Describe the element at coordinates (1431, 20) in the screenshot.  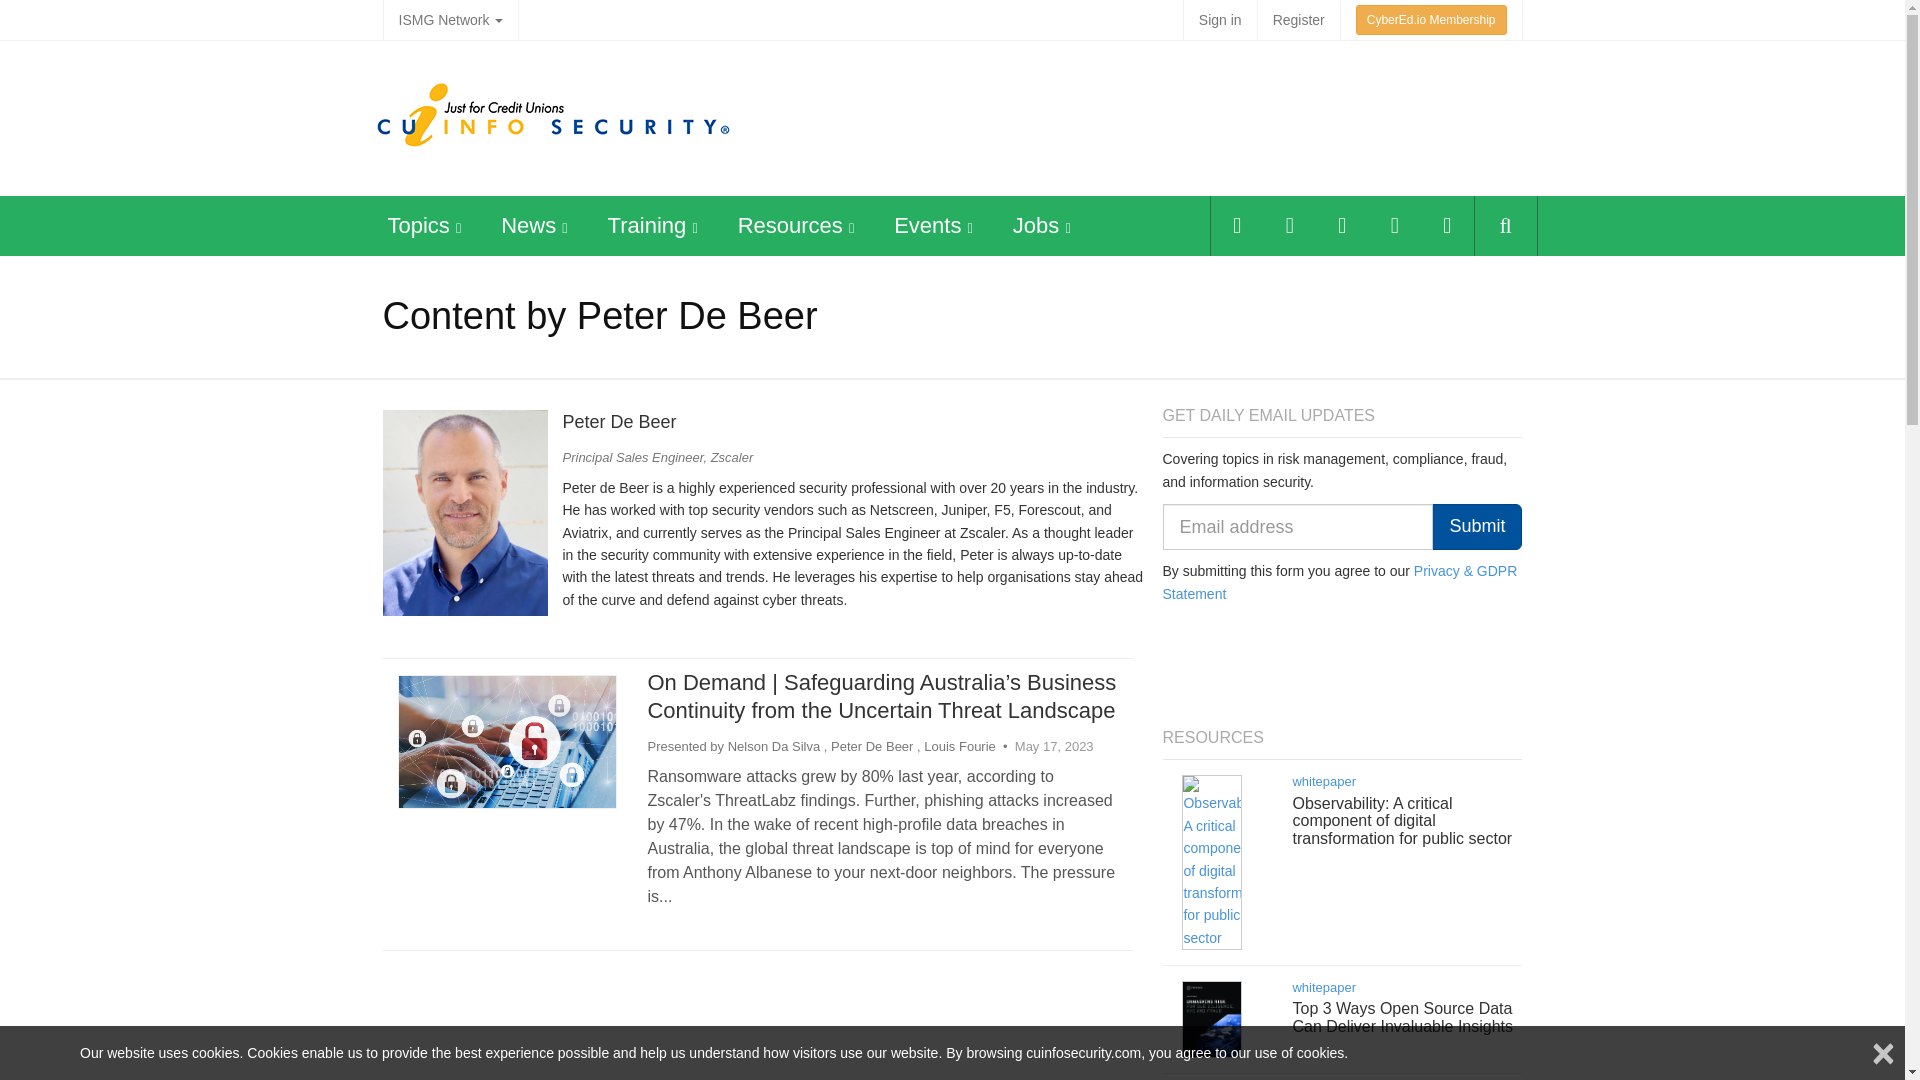
I see `CyberEd.io Membership` at that location.